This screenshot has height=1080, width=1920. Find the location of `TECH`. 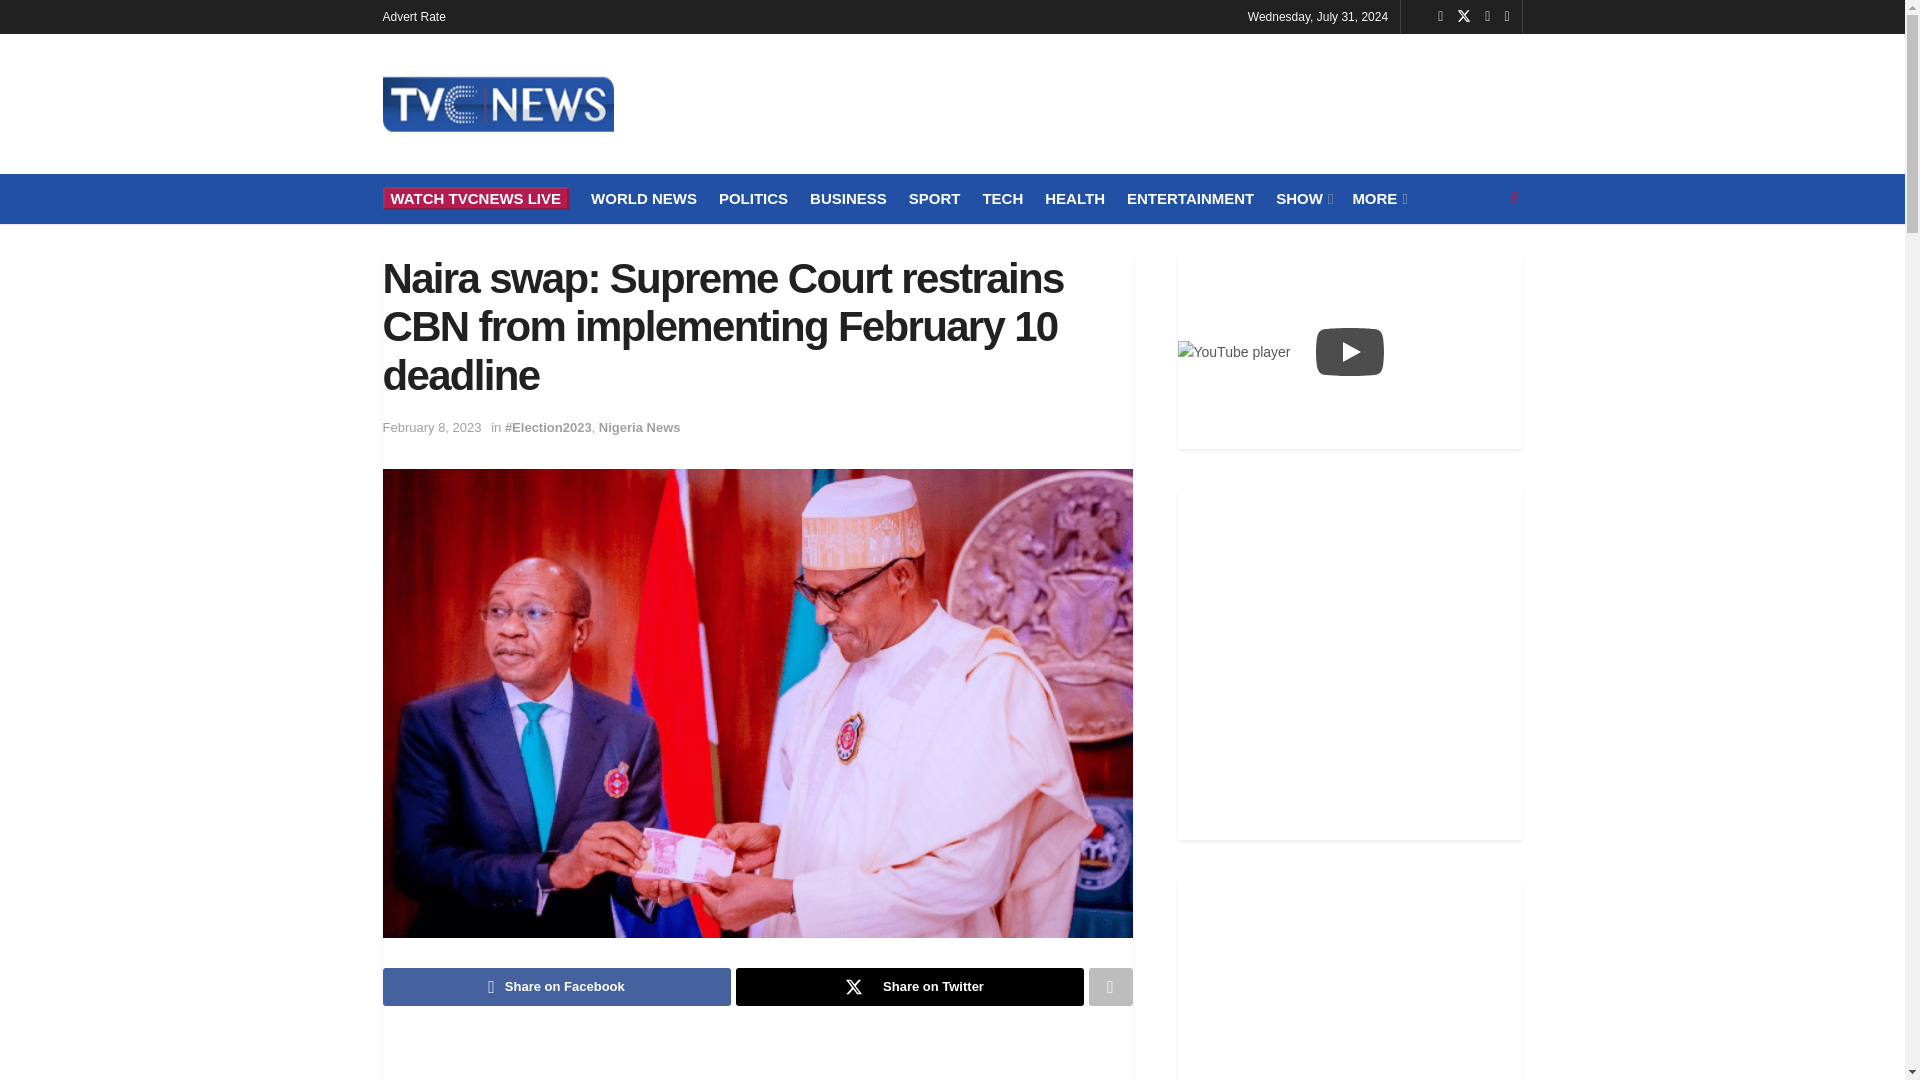

TECH is located at coordinates (1002, 198).